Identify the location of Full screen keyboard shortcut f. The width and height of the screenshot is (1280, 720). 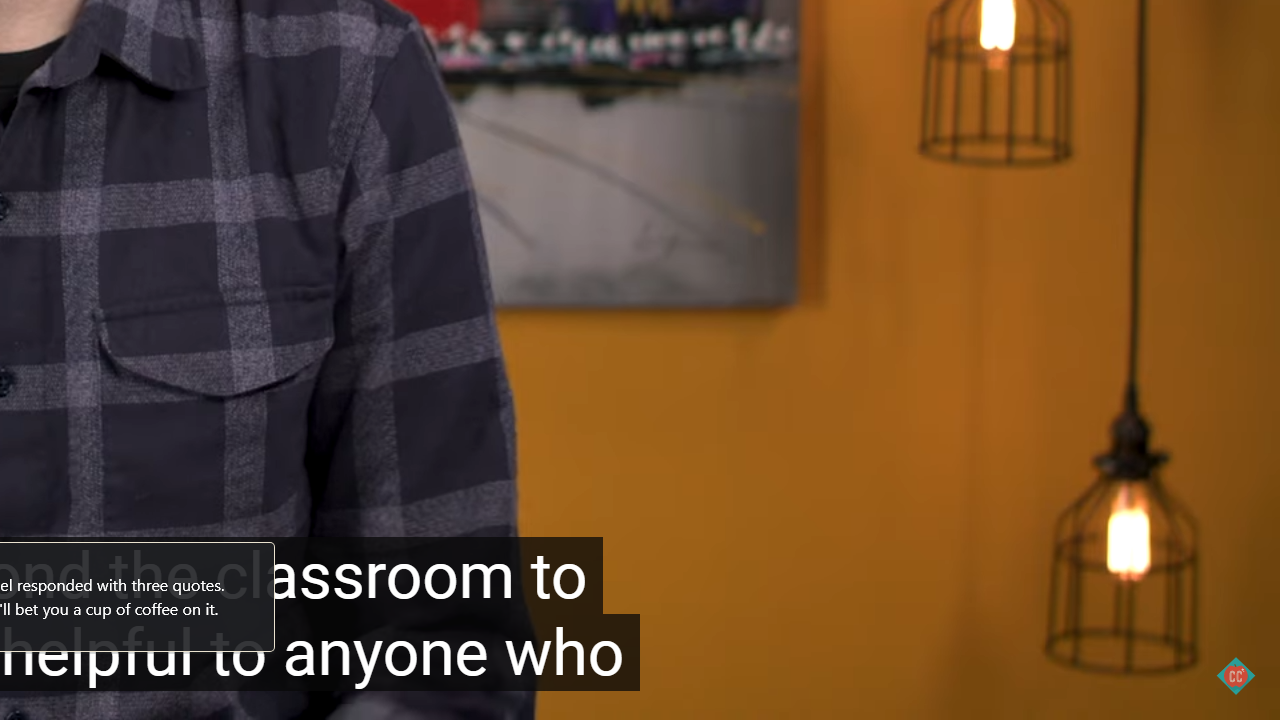
(1228, 693).